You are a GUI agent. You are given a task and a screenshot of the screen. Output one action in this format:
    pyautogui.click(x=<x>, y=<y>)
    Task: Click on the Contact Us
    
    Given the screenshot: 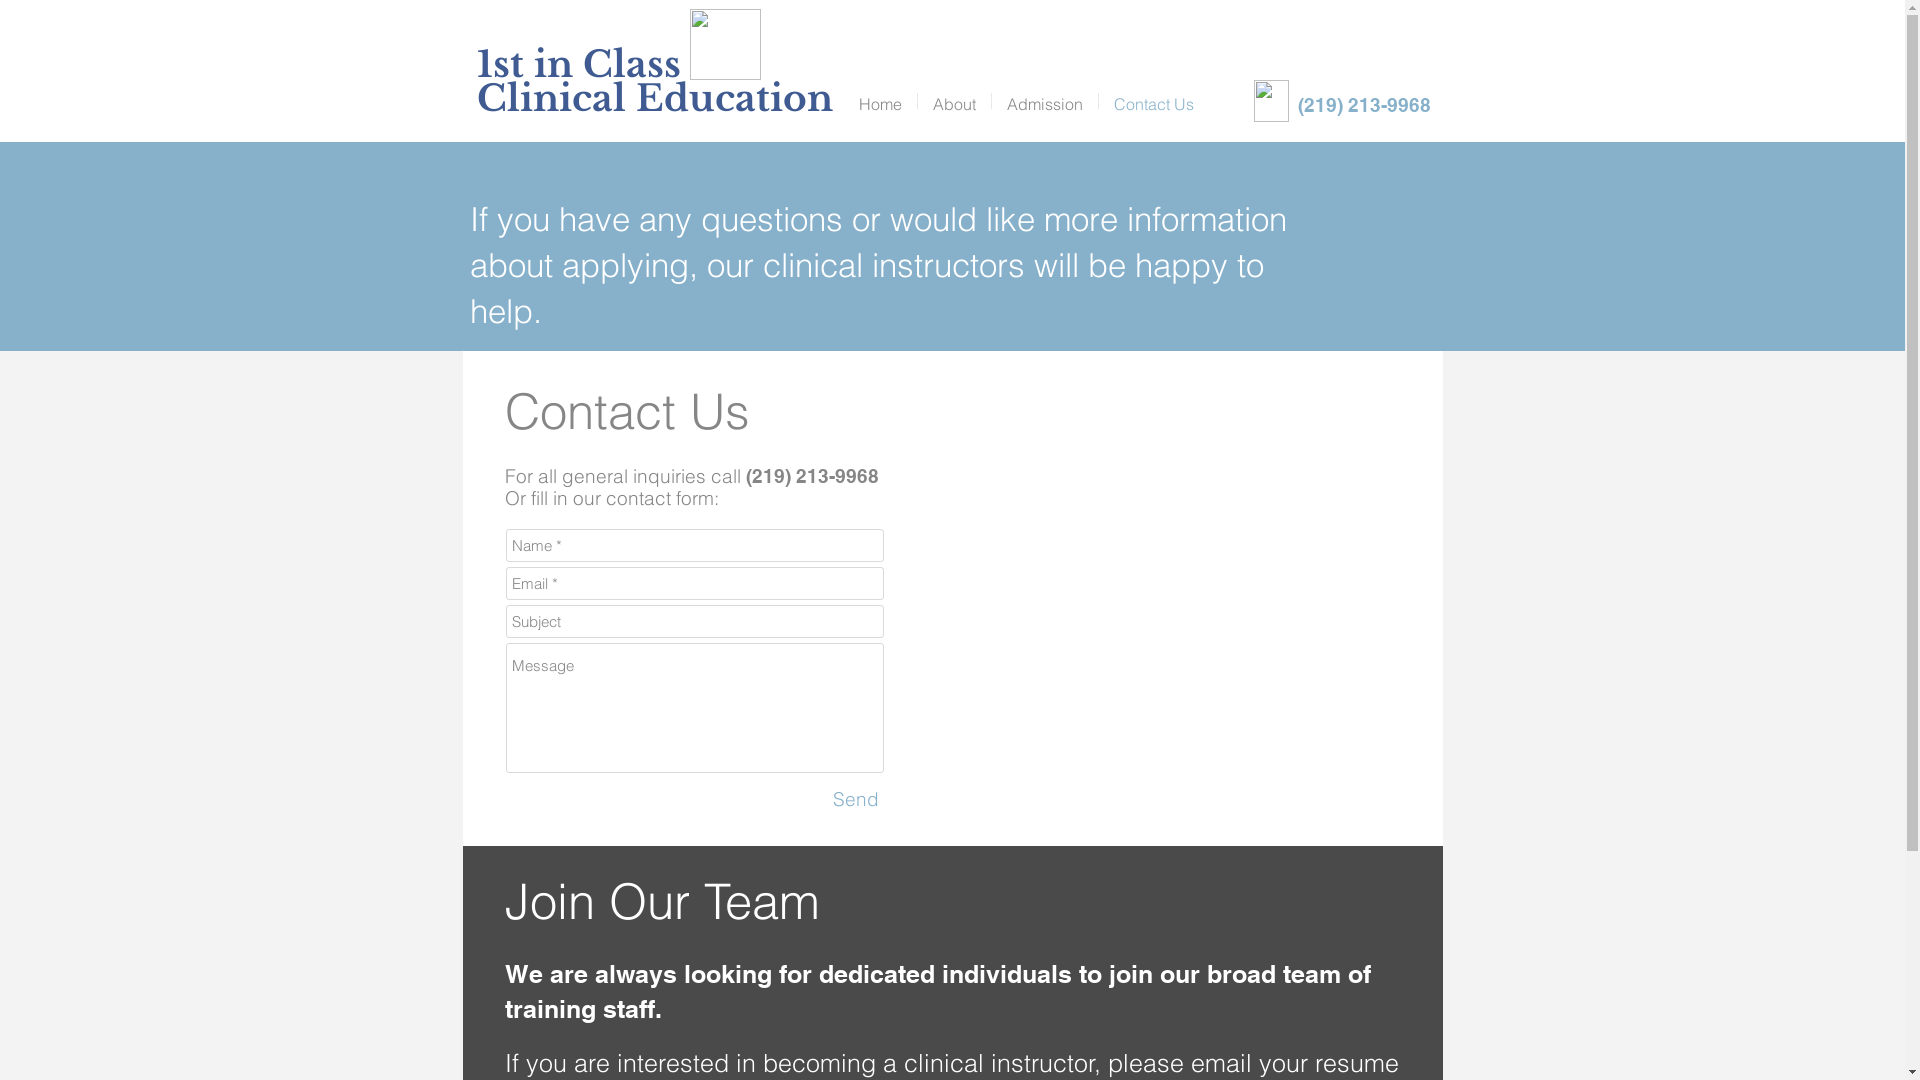 What is the action you would take?
    pyautogui.click(x=1153, y=101)
    